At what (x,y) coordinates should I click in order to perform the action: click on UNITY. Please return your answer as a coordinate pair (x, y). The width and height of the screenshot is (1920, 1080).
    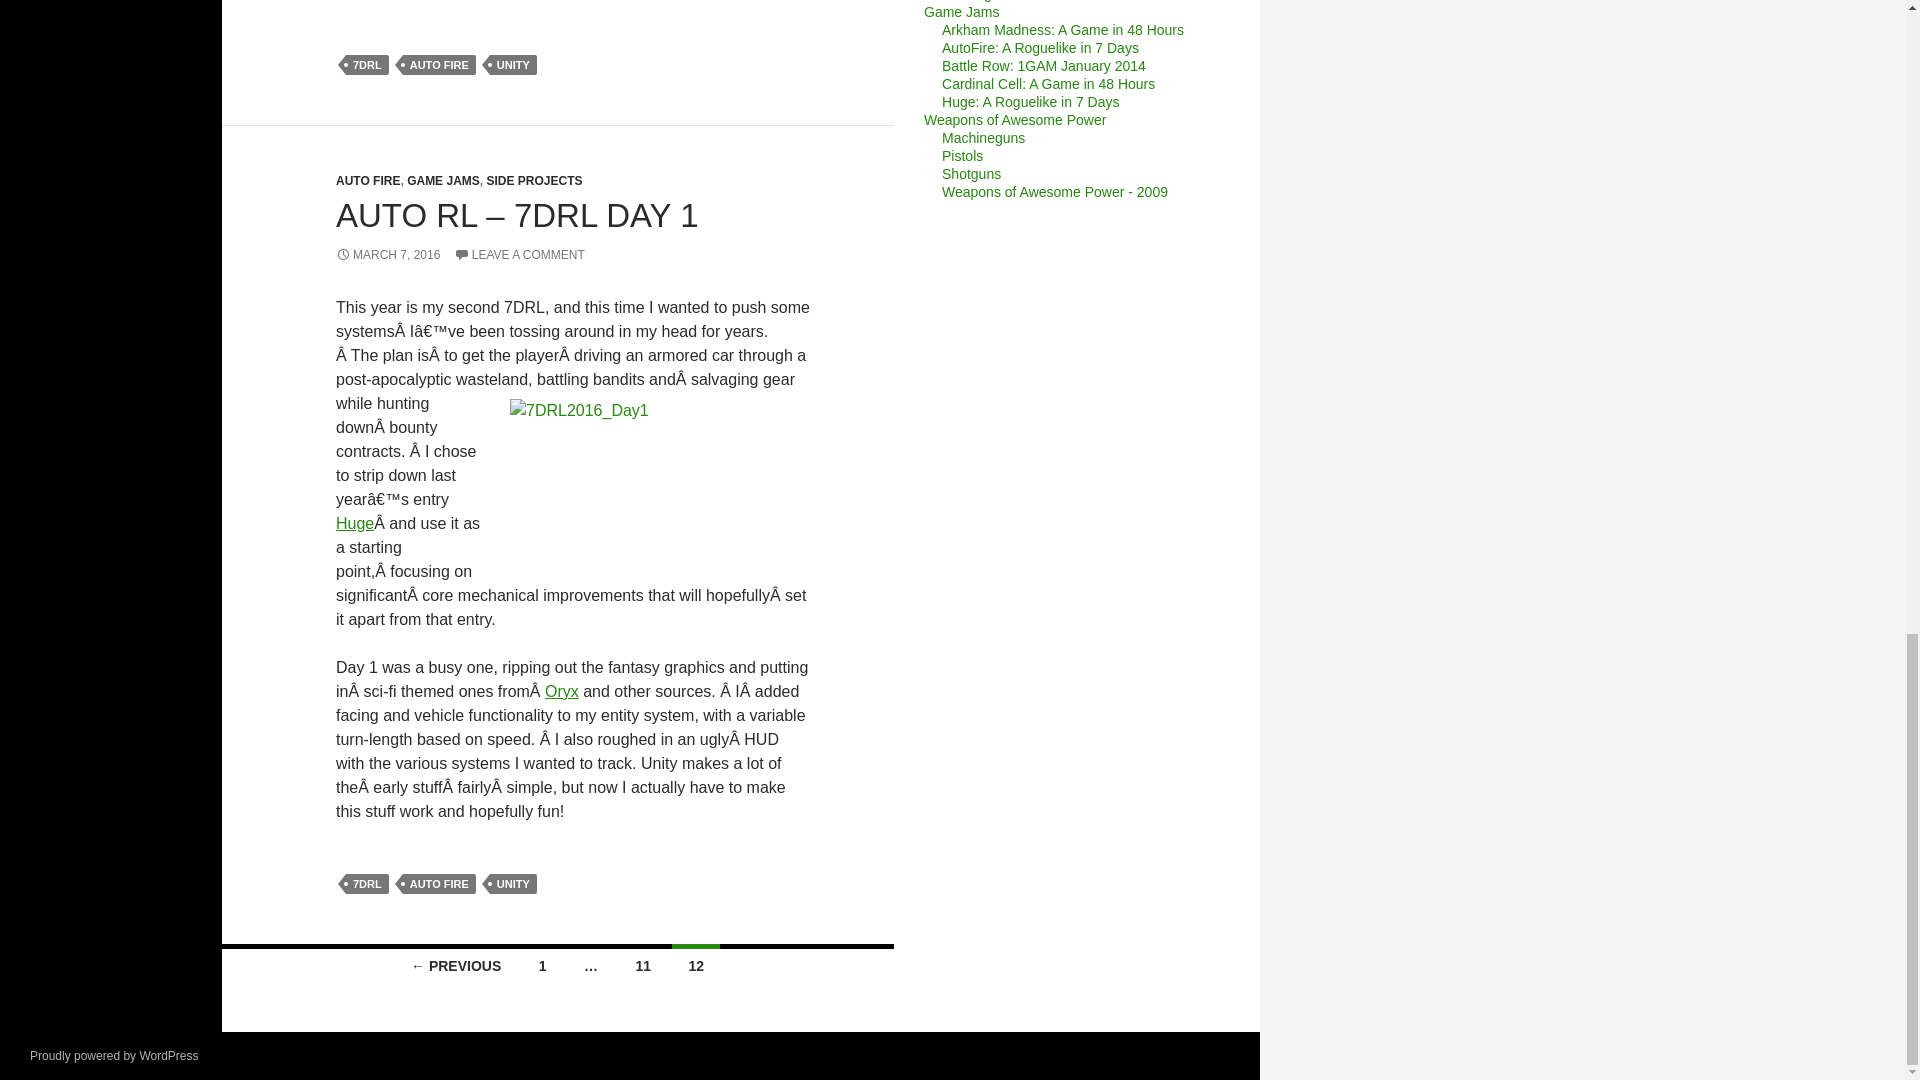
    Looking at the image, I should click on (513, 64).